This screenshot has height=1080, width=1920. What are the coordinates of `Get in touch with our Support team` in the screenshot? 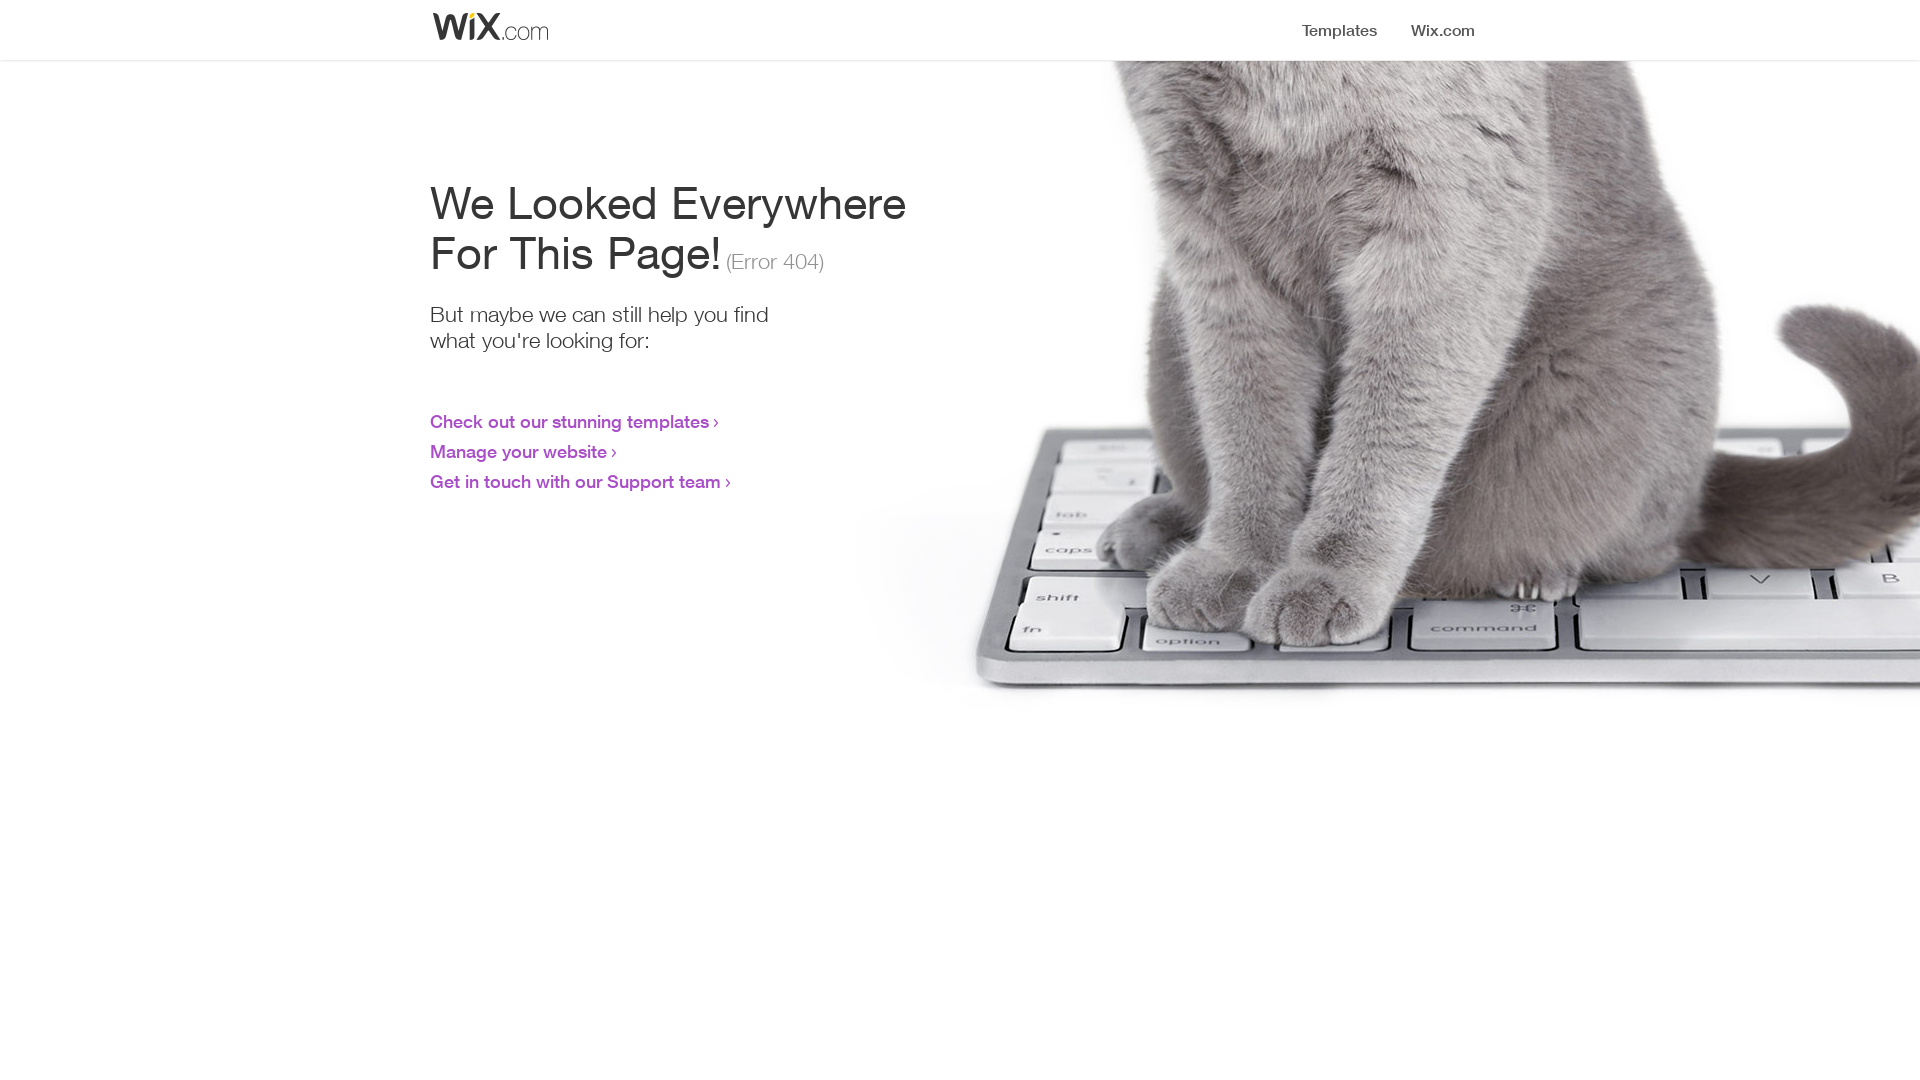 It's located at (576, 481).